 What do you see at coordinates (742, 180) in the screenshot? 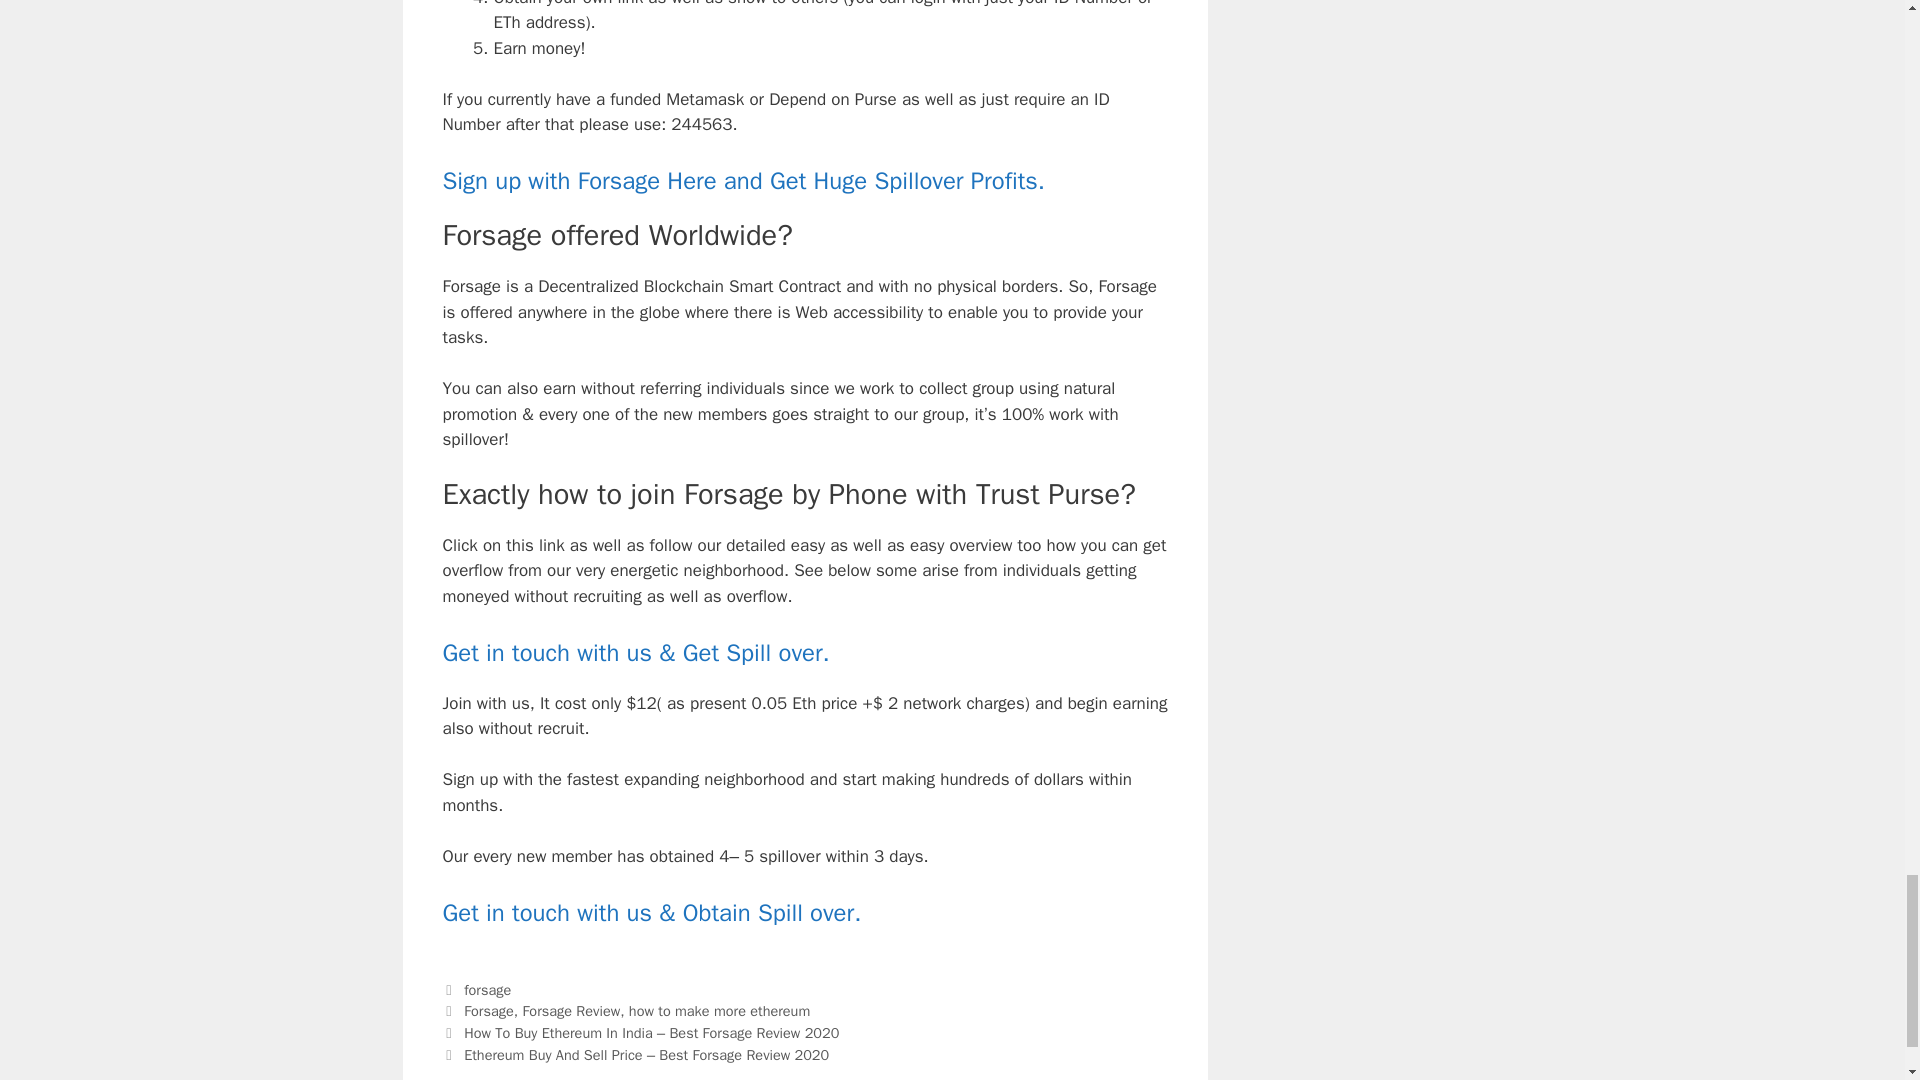
I see `Sign up with Forsage Here and Get Huge Spillover Profits.` at bounding box center [742, 180].